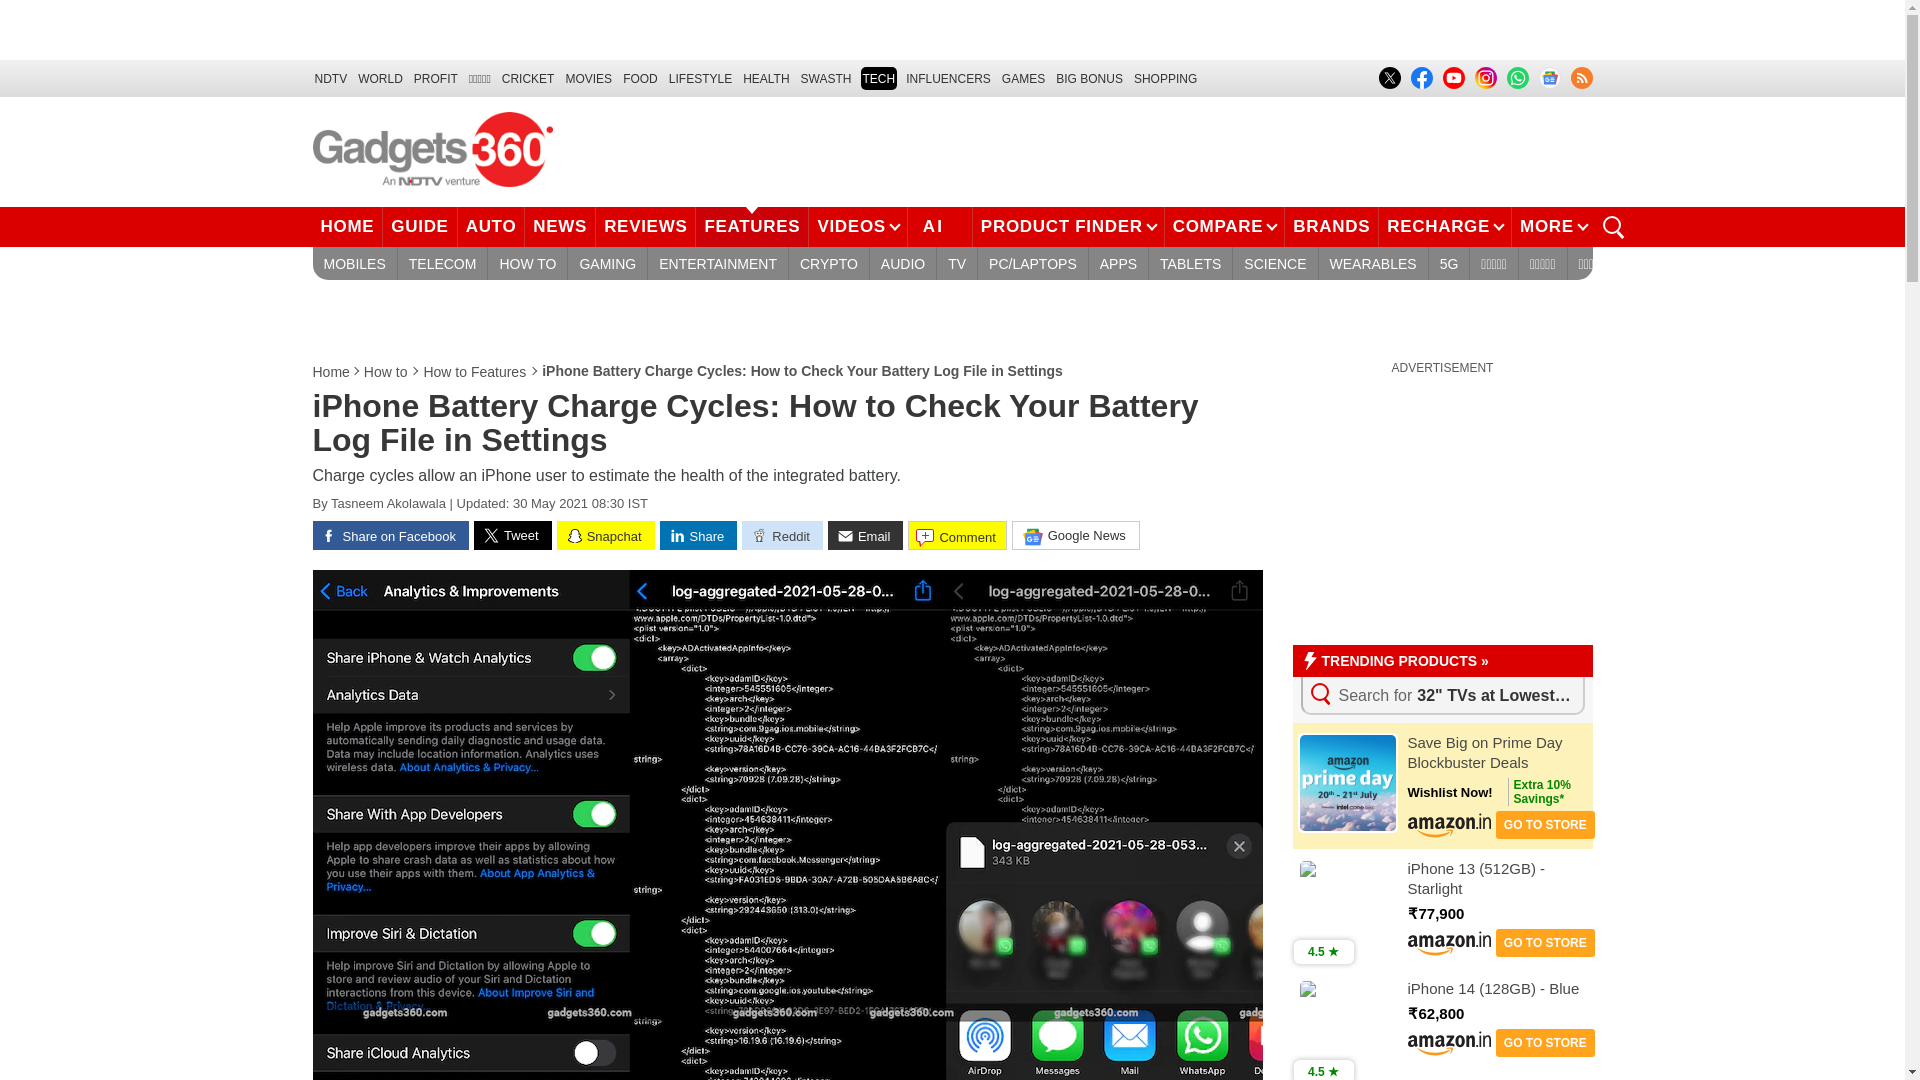  Describe the element at coordinates (700, 78) in the screenshot. I see `LIFESTYLE` at that location.